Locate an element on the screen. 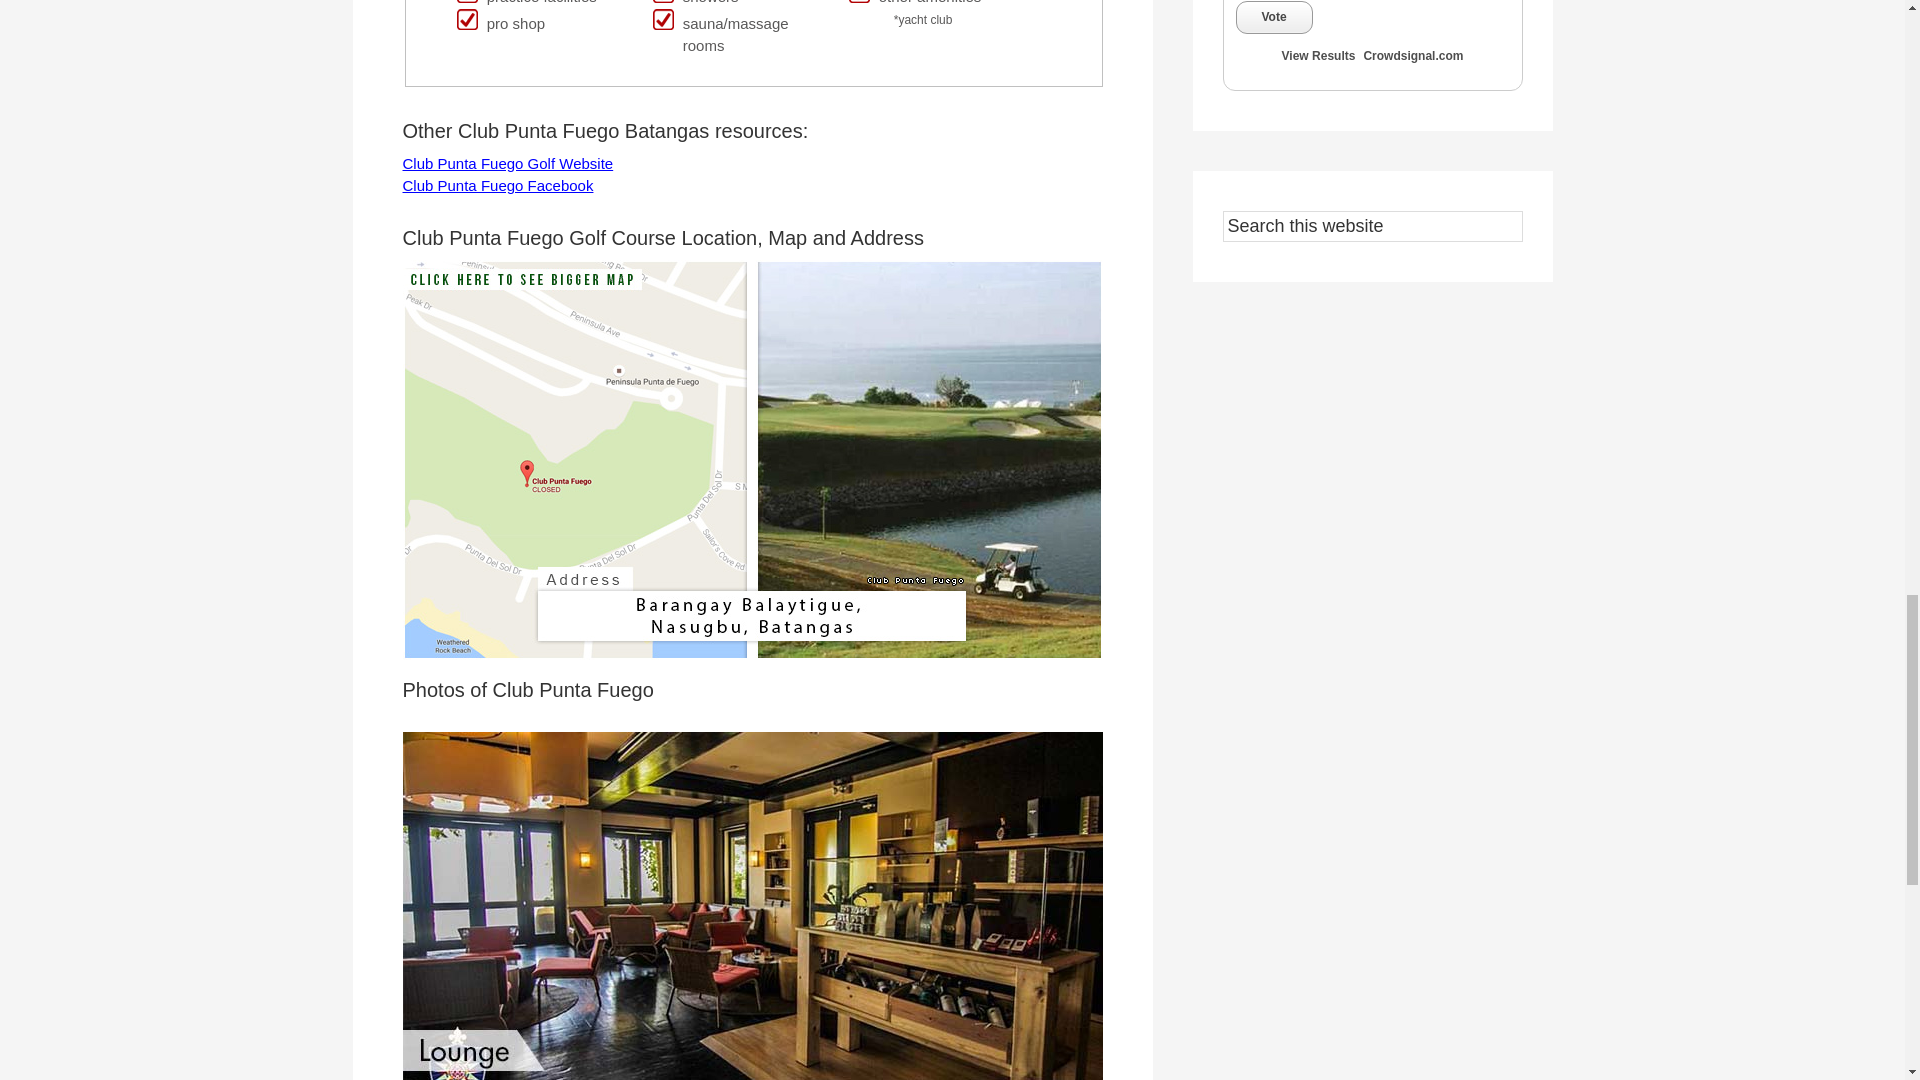  Chapel at Club Punta Fuego is located at coordinates (200, 906).